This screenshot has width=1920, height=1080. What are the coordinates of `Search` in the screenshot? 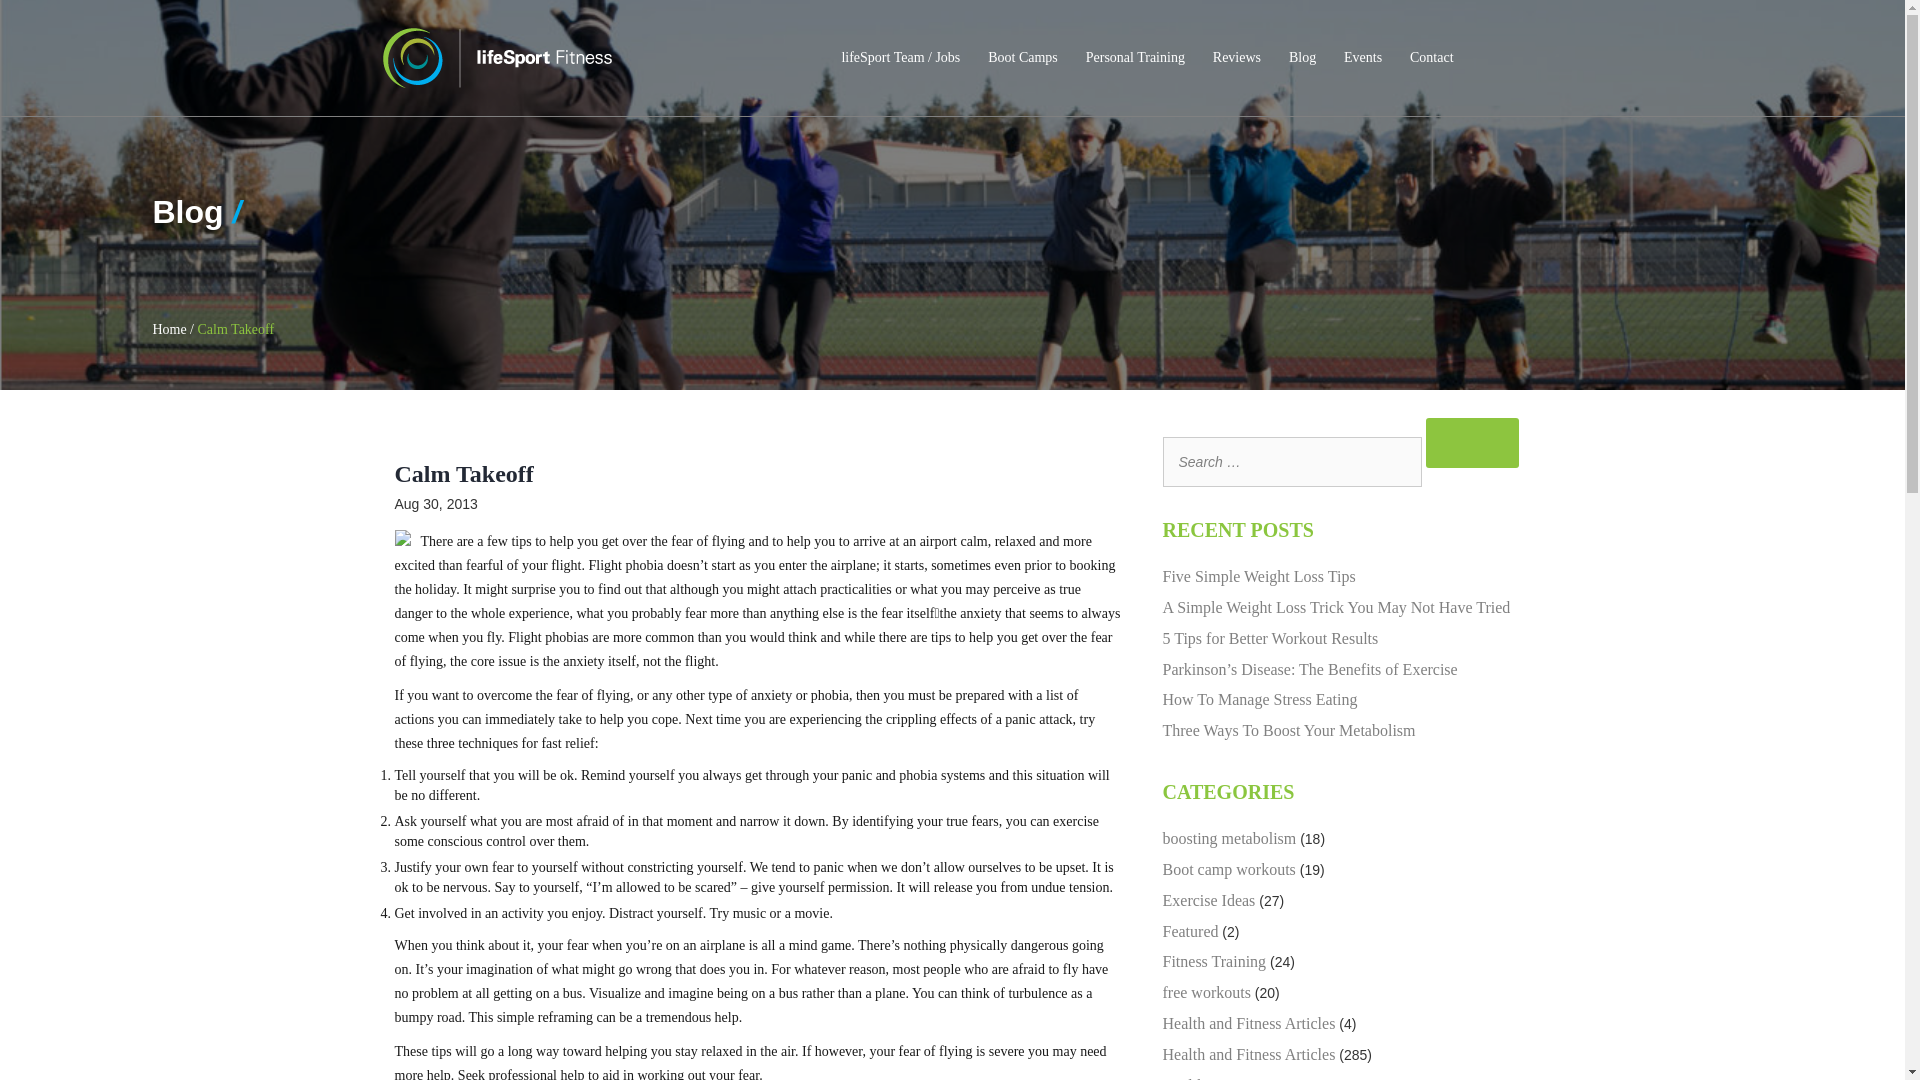 It's located at (1473, 442).